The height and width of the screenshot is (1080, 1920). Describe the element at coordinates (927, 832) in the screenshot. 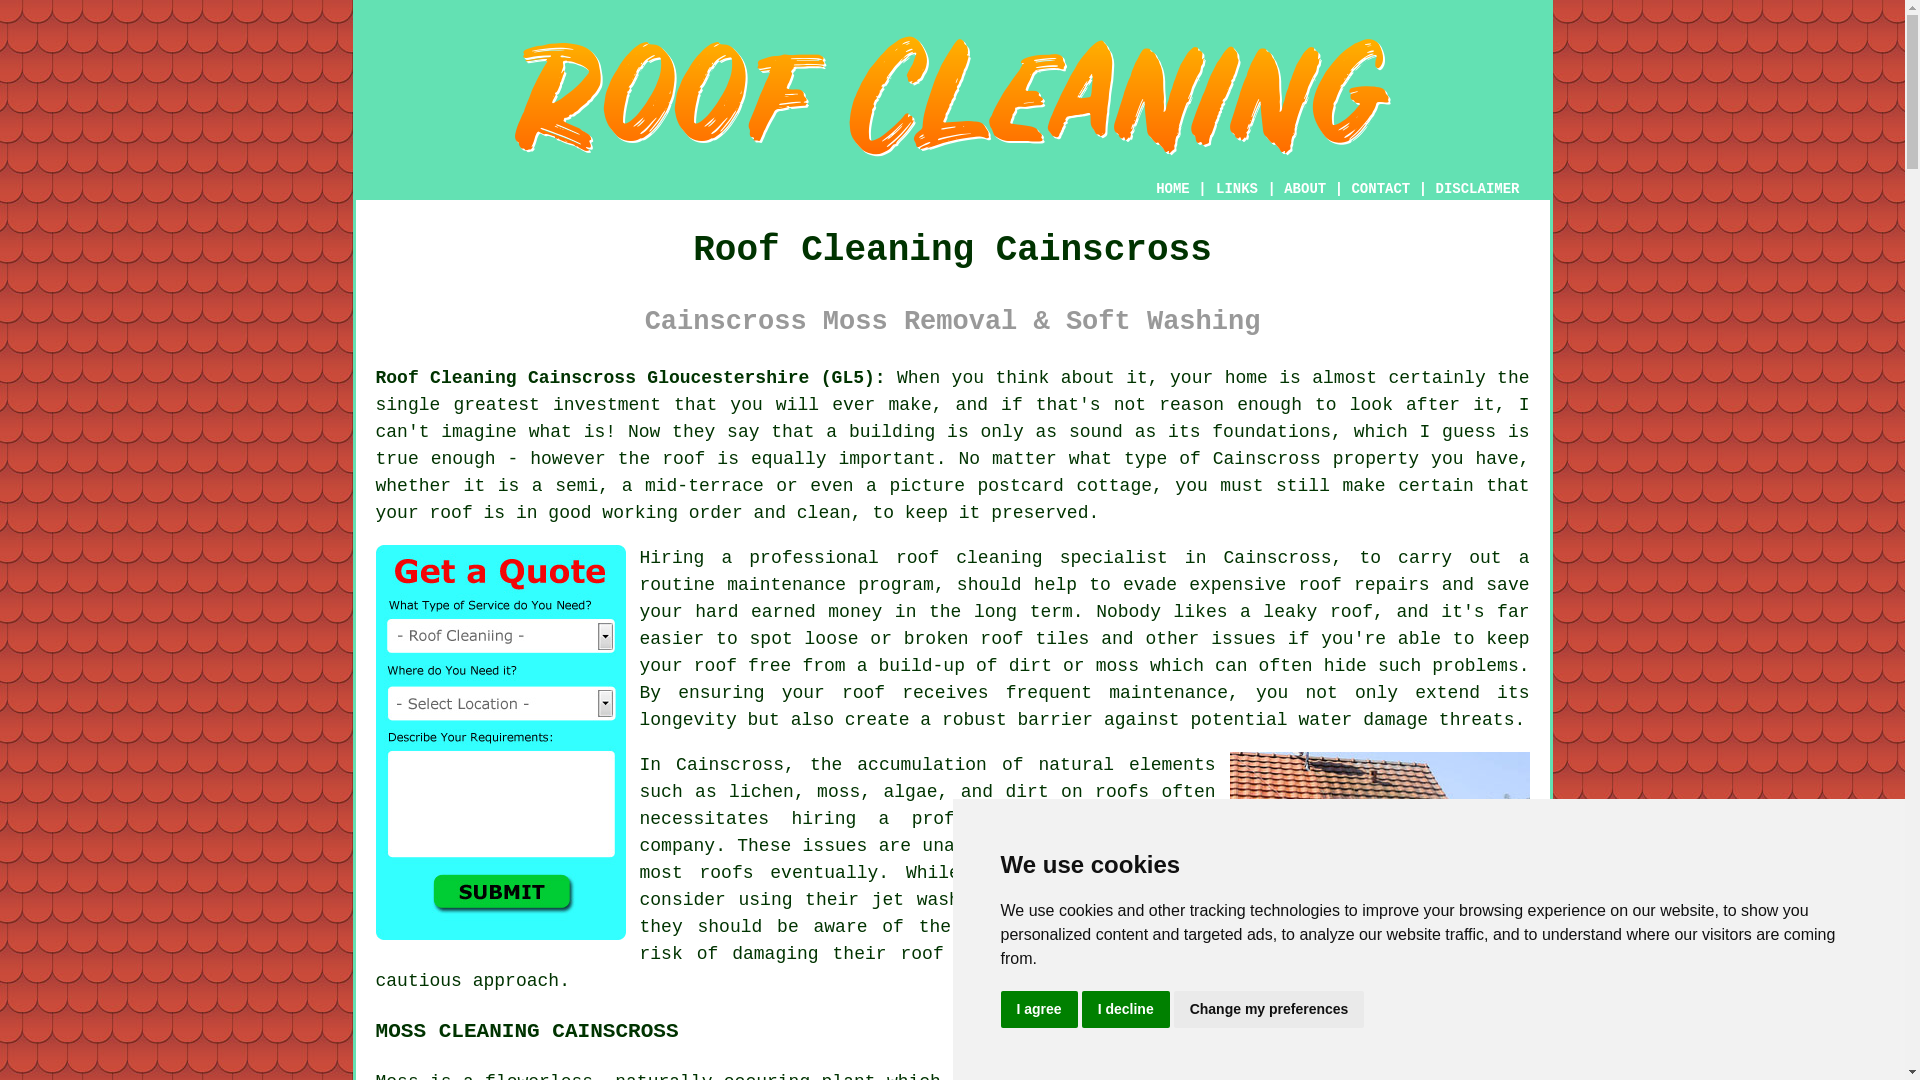

I see `roof cleaning company` at that location.